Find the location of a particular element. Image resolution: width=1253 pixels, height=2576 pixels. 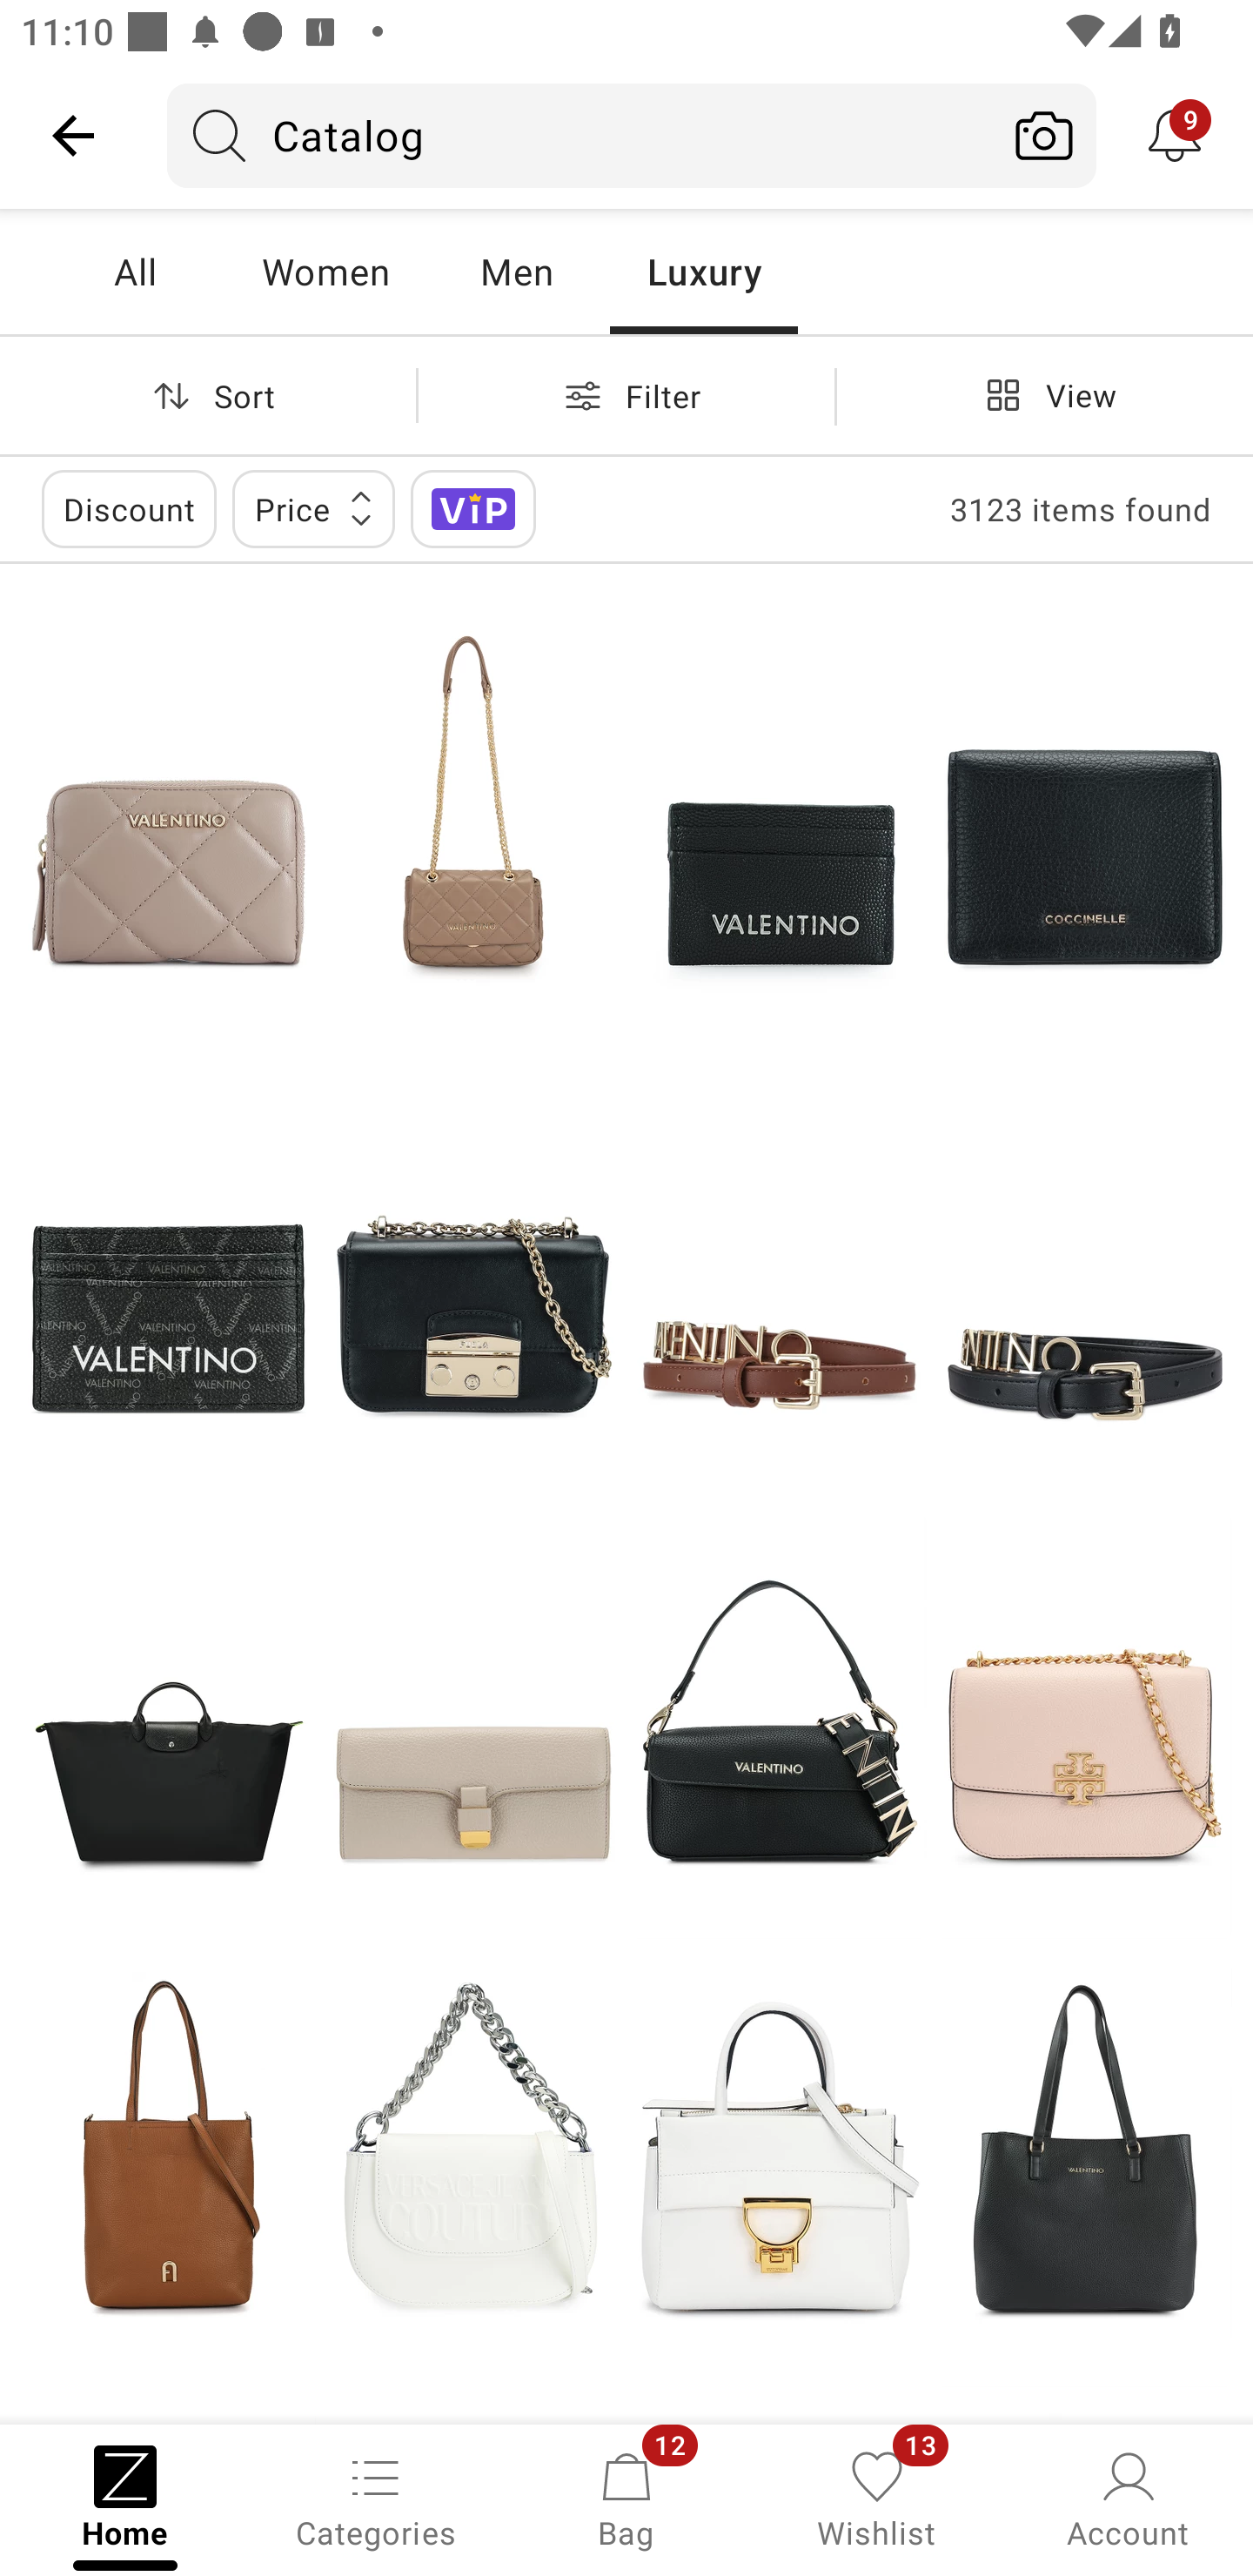

Catalog is located at coordinates (580, 135).